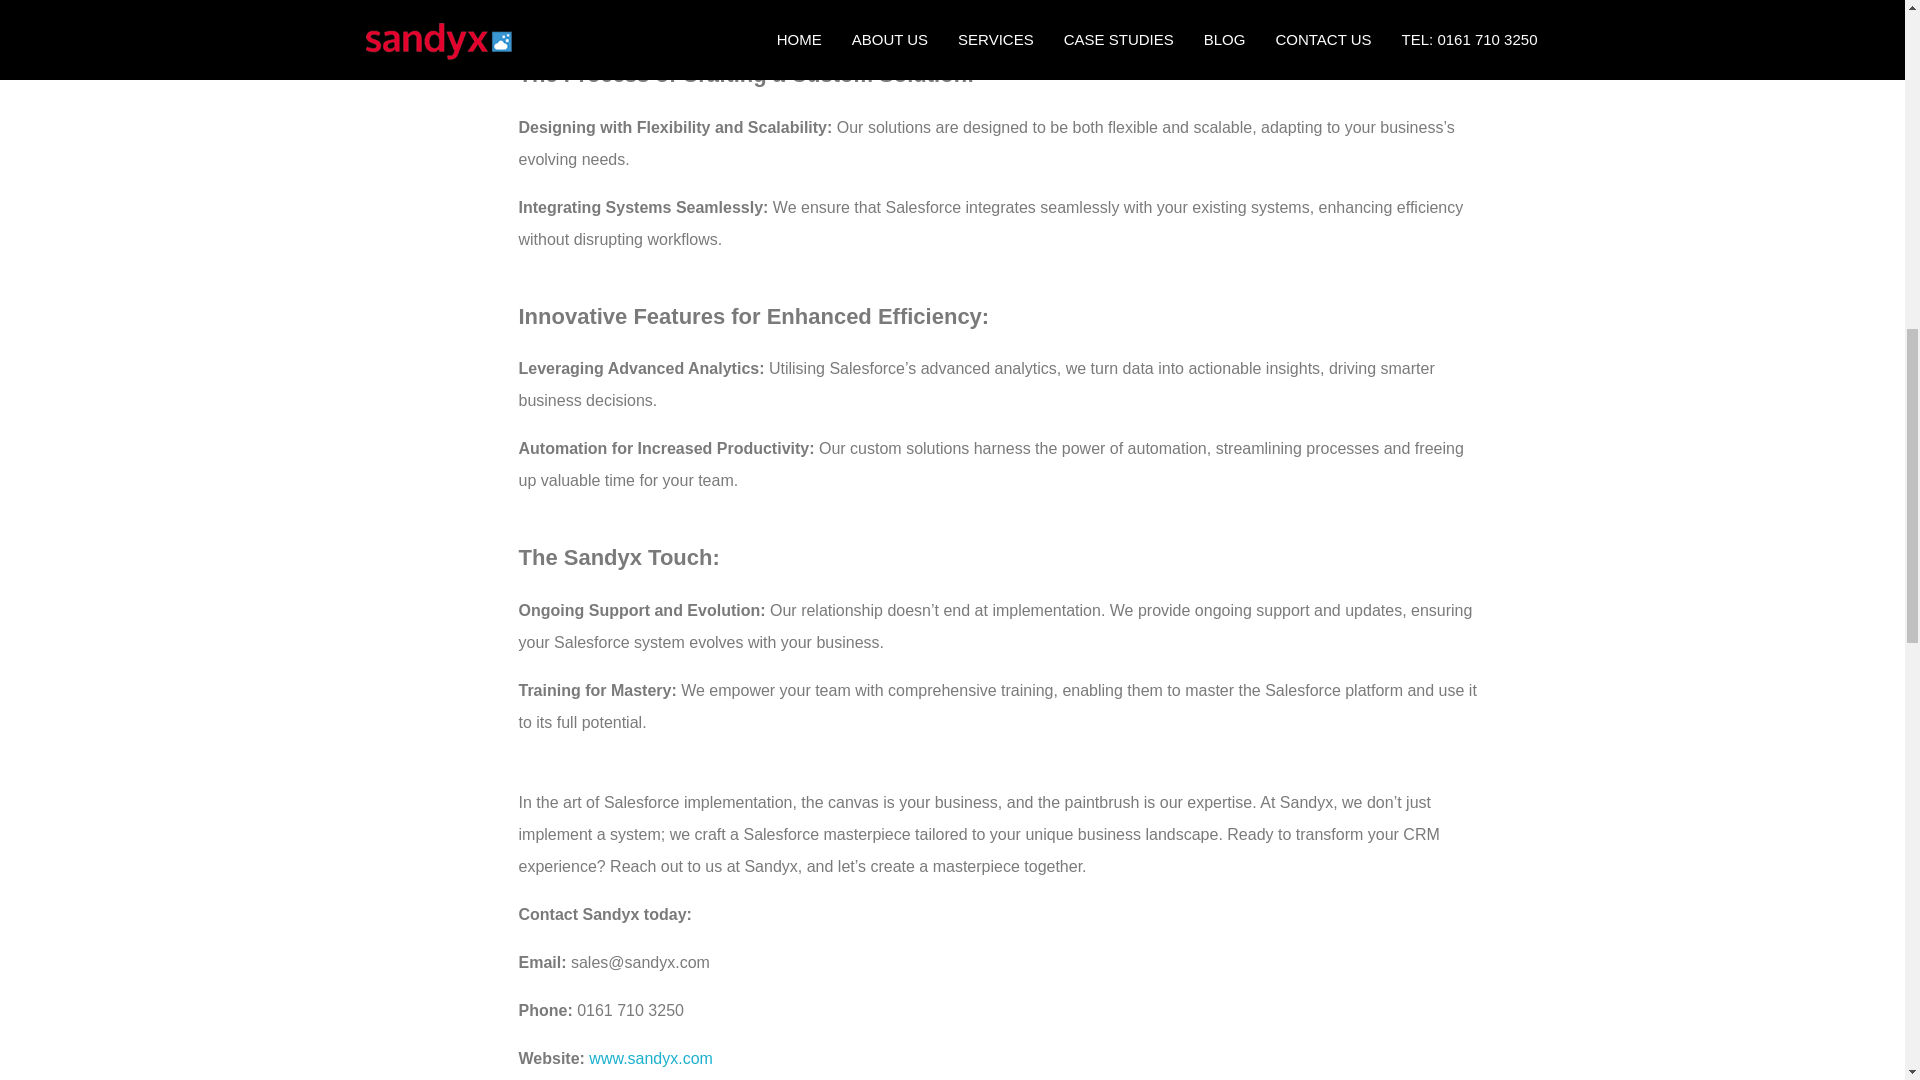  I want to click on www.sandyx.com, so click(650, 1058).